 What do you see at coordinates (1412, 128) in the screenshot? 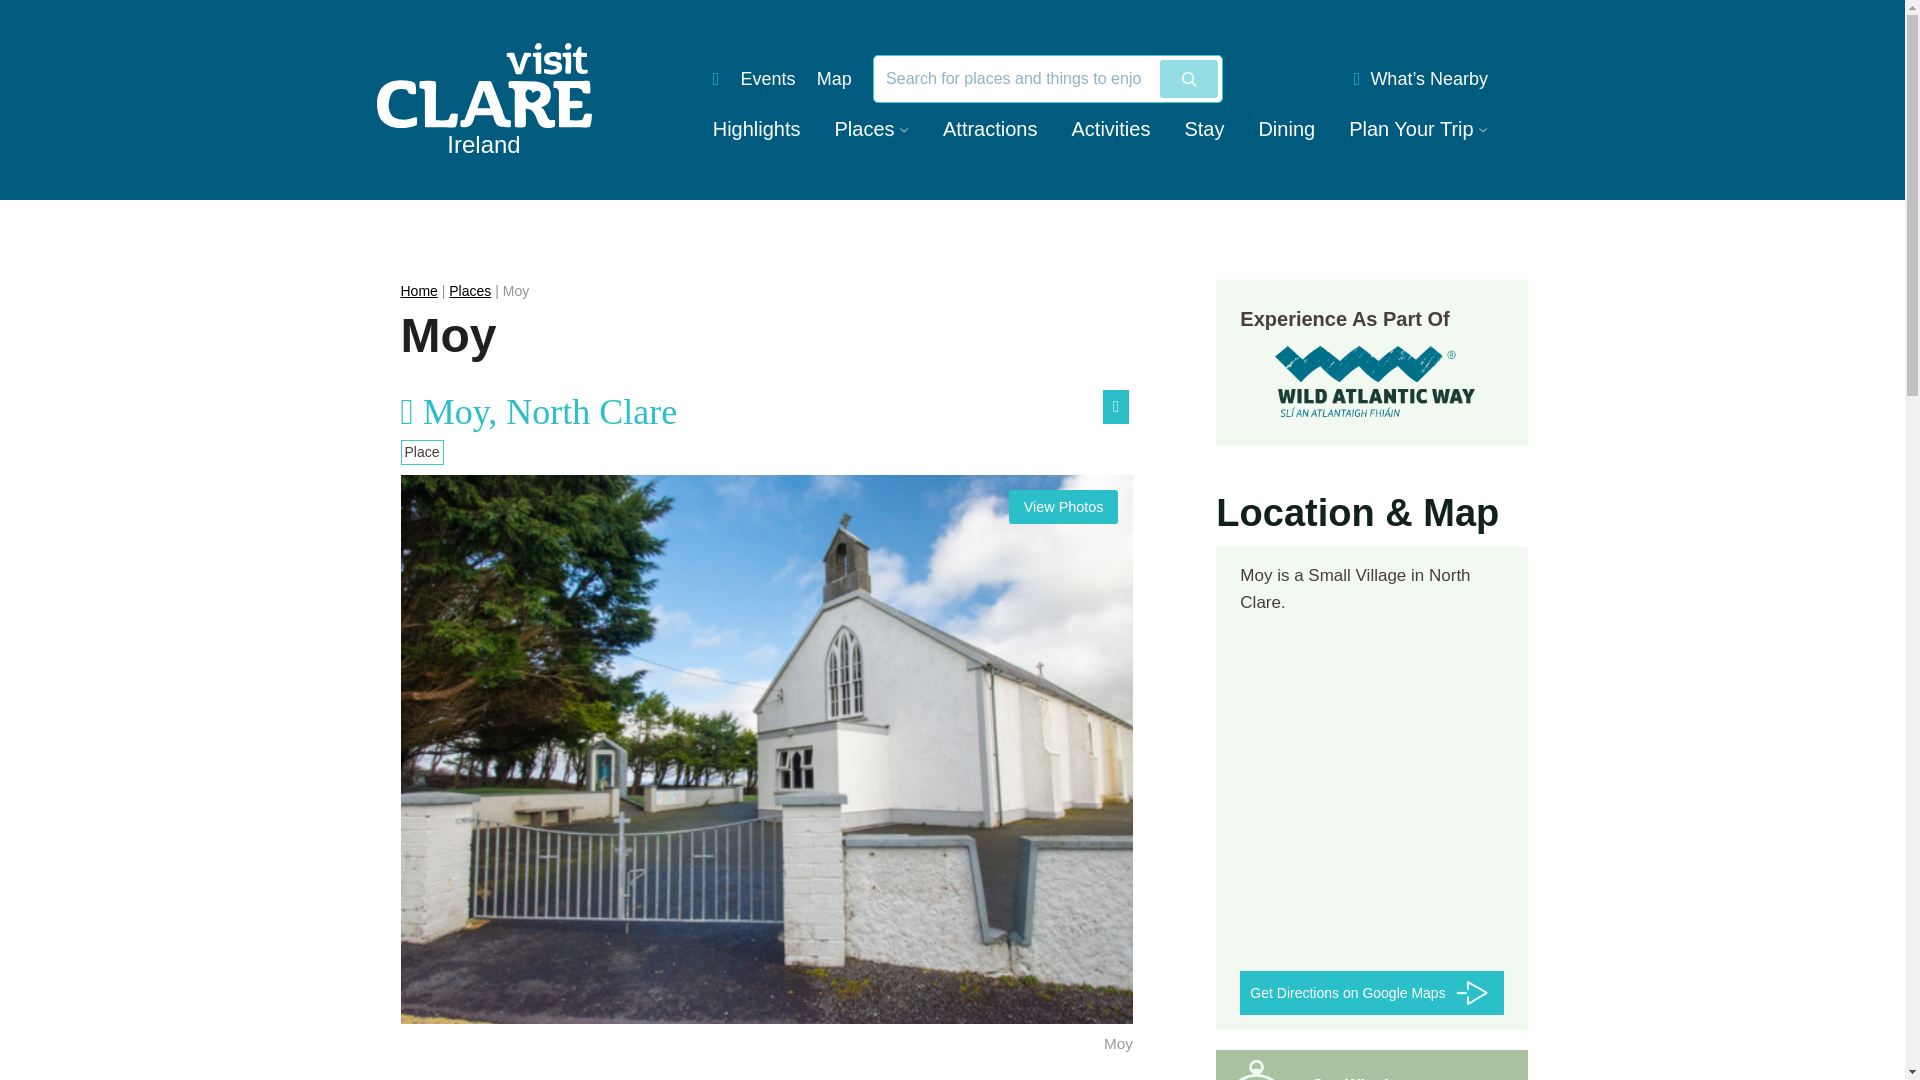
I see `Plan Your Trip` at bounding box center [1412, 128].